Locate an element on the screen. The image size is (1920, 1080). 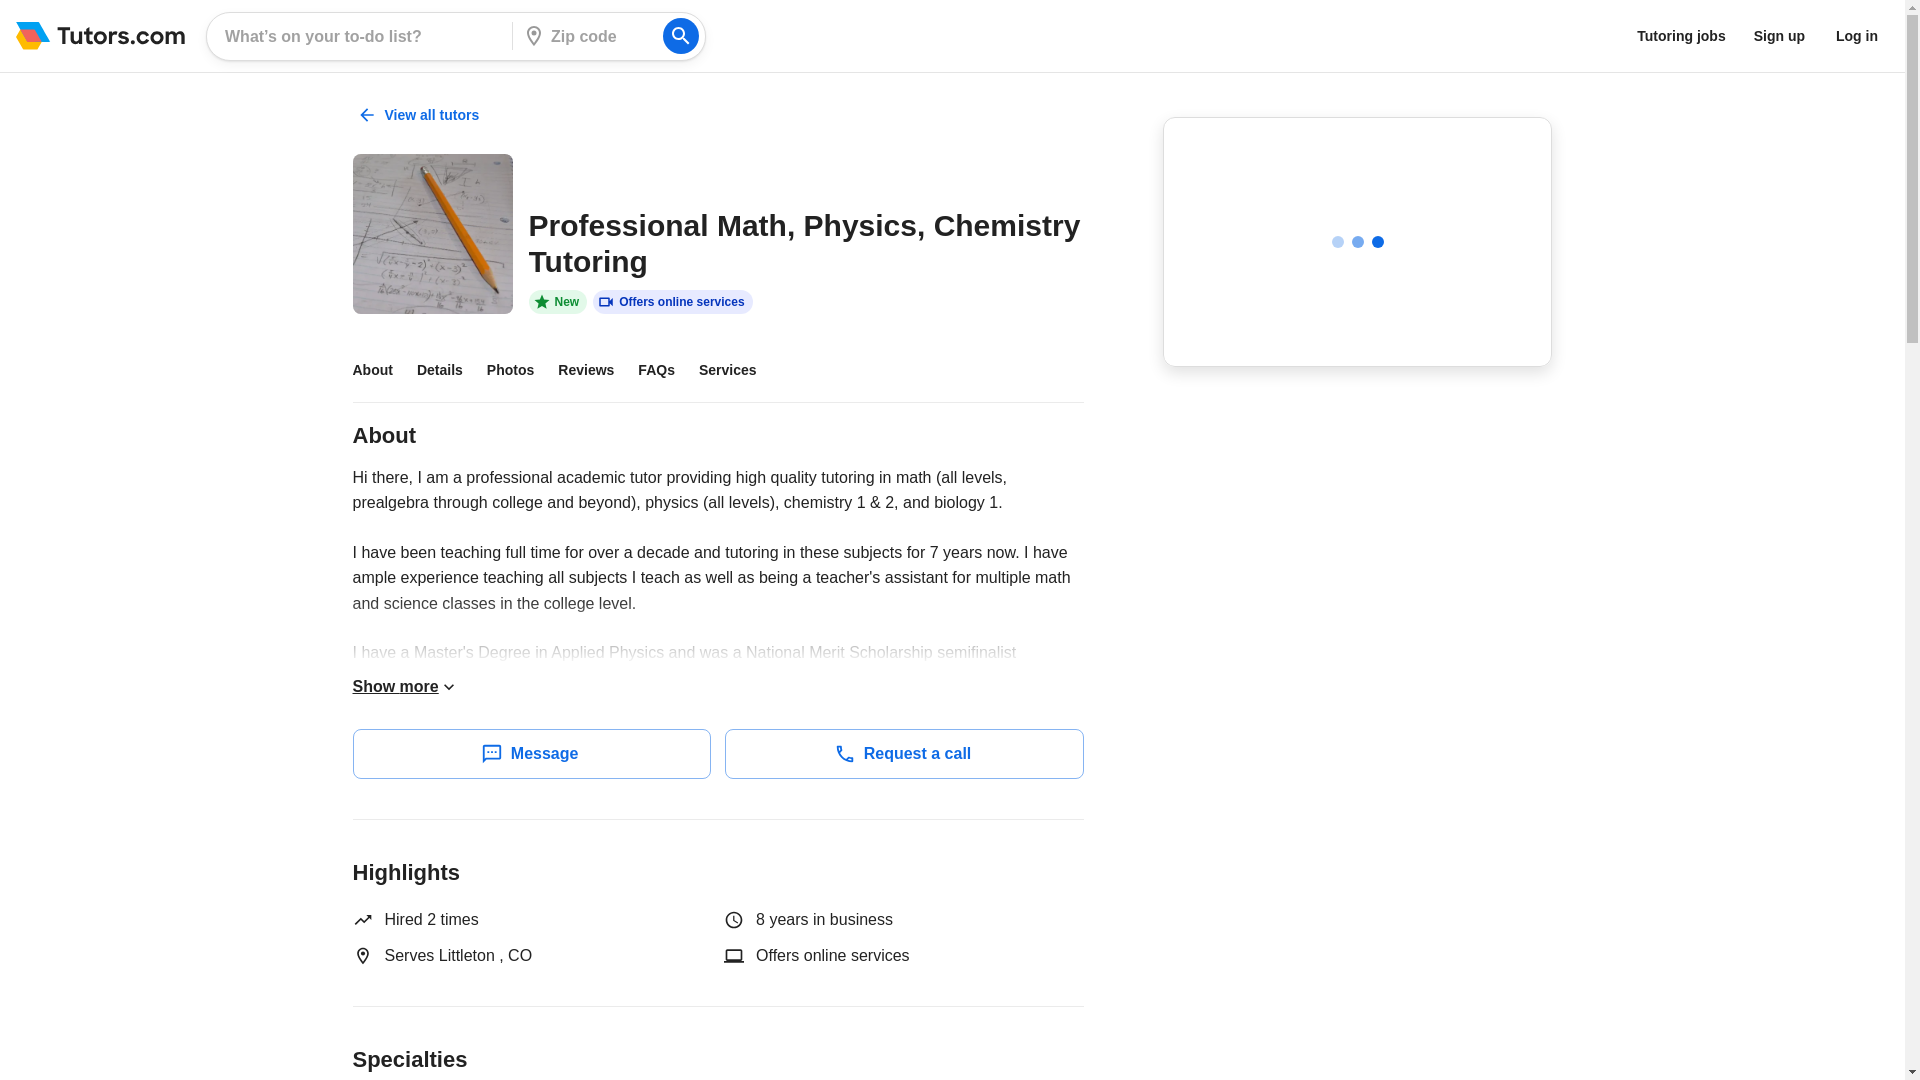
Tutoring jobs is located at coordinates (1680, 36).